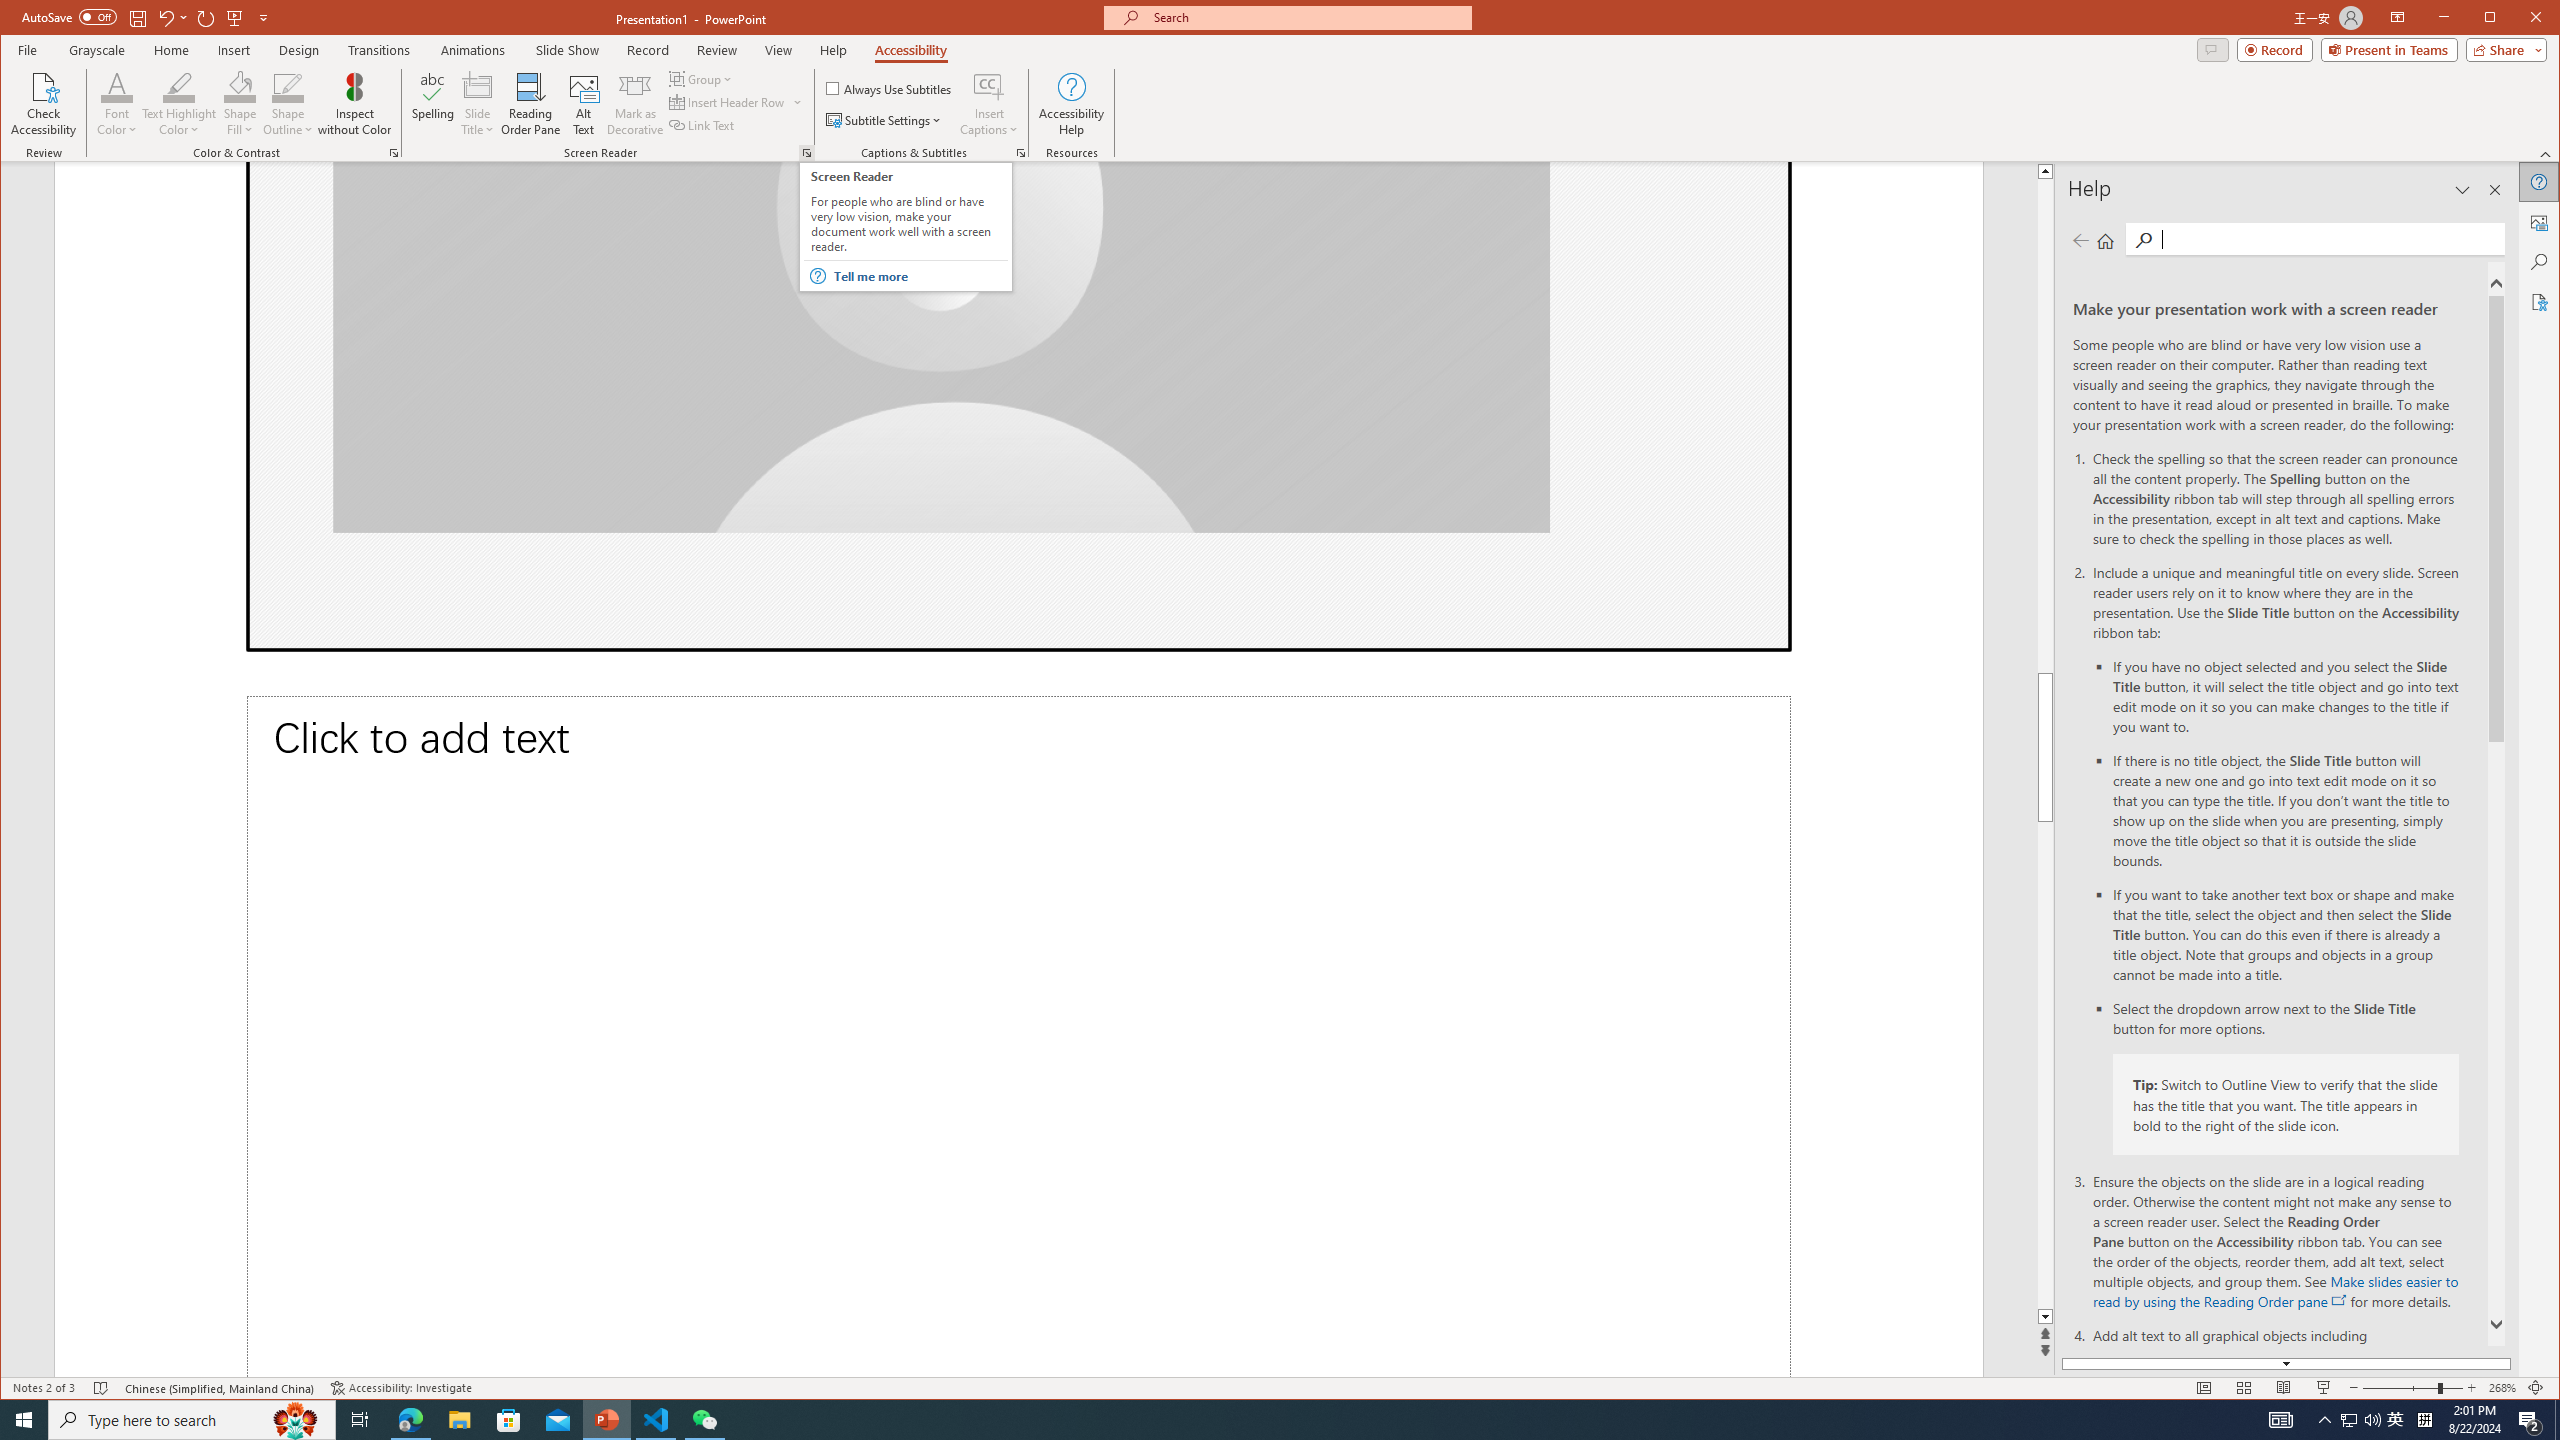 The height and width of the screenshot is (1440, 2560). I want to click on Tray Input Indicator - Chinese (Simplified, China), so click(2424, 1420).